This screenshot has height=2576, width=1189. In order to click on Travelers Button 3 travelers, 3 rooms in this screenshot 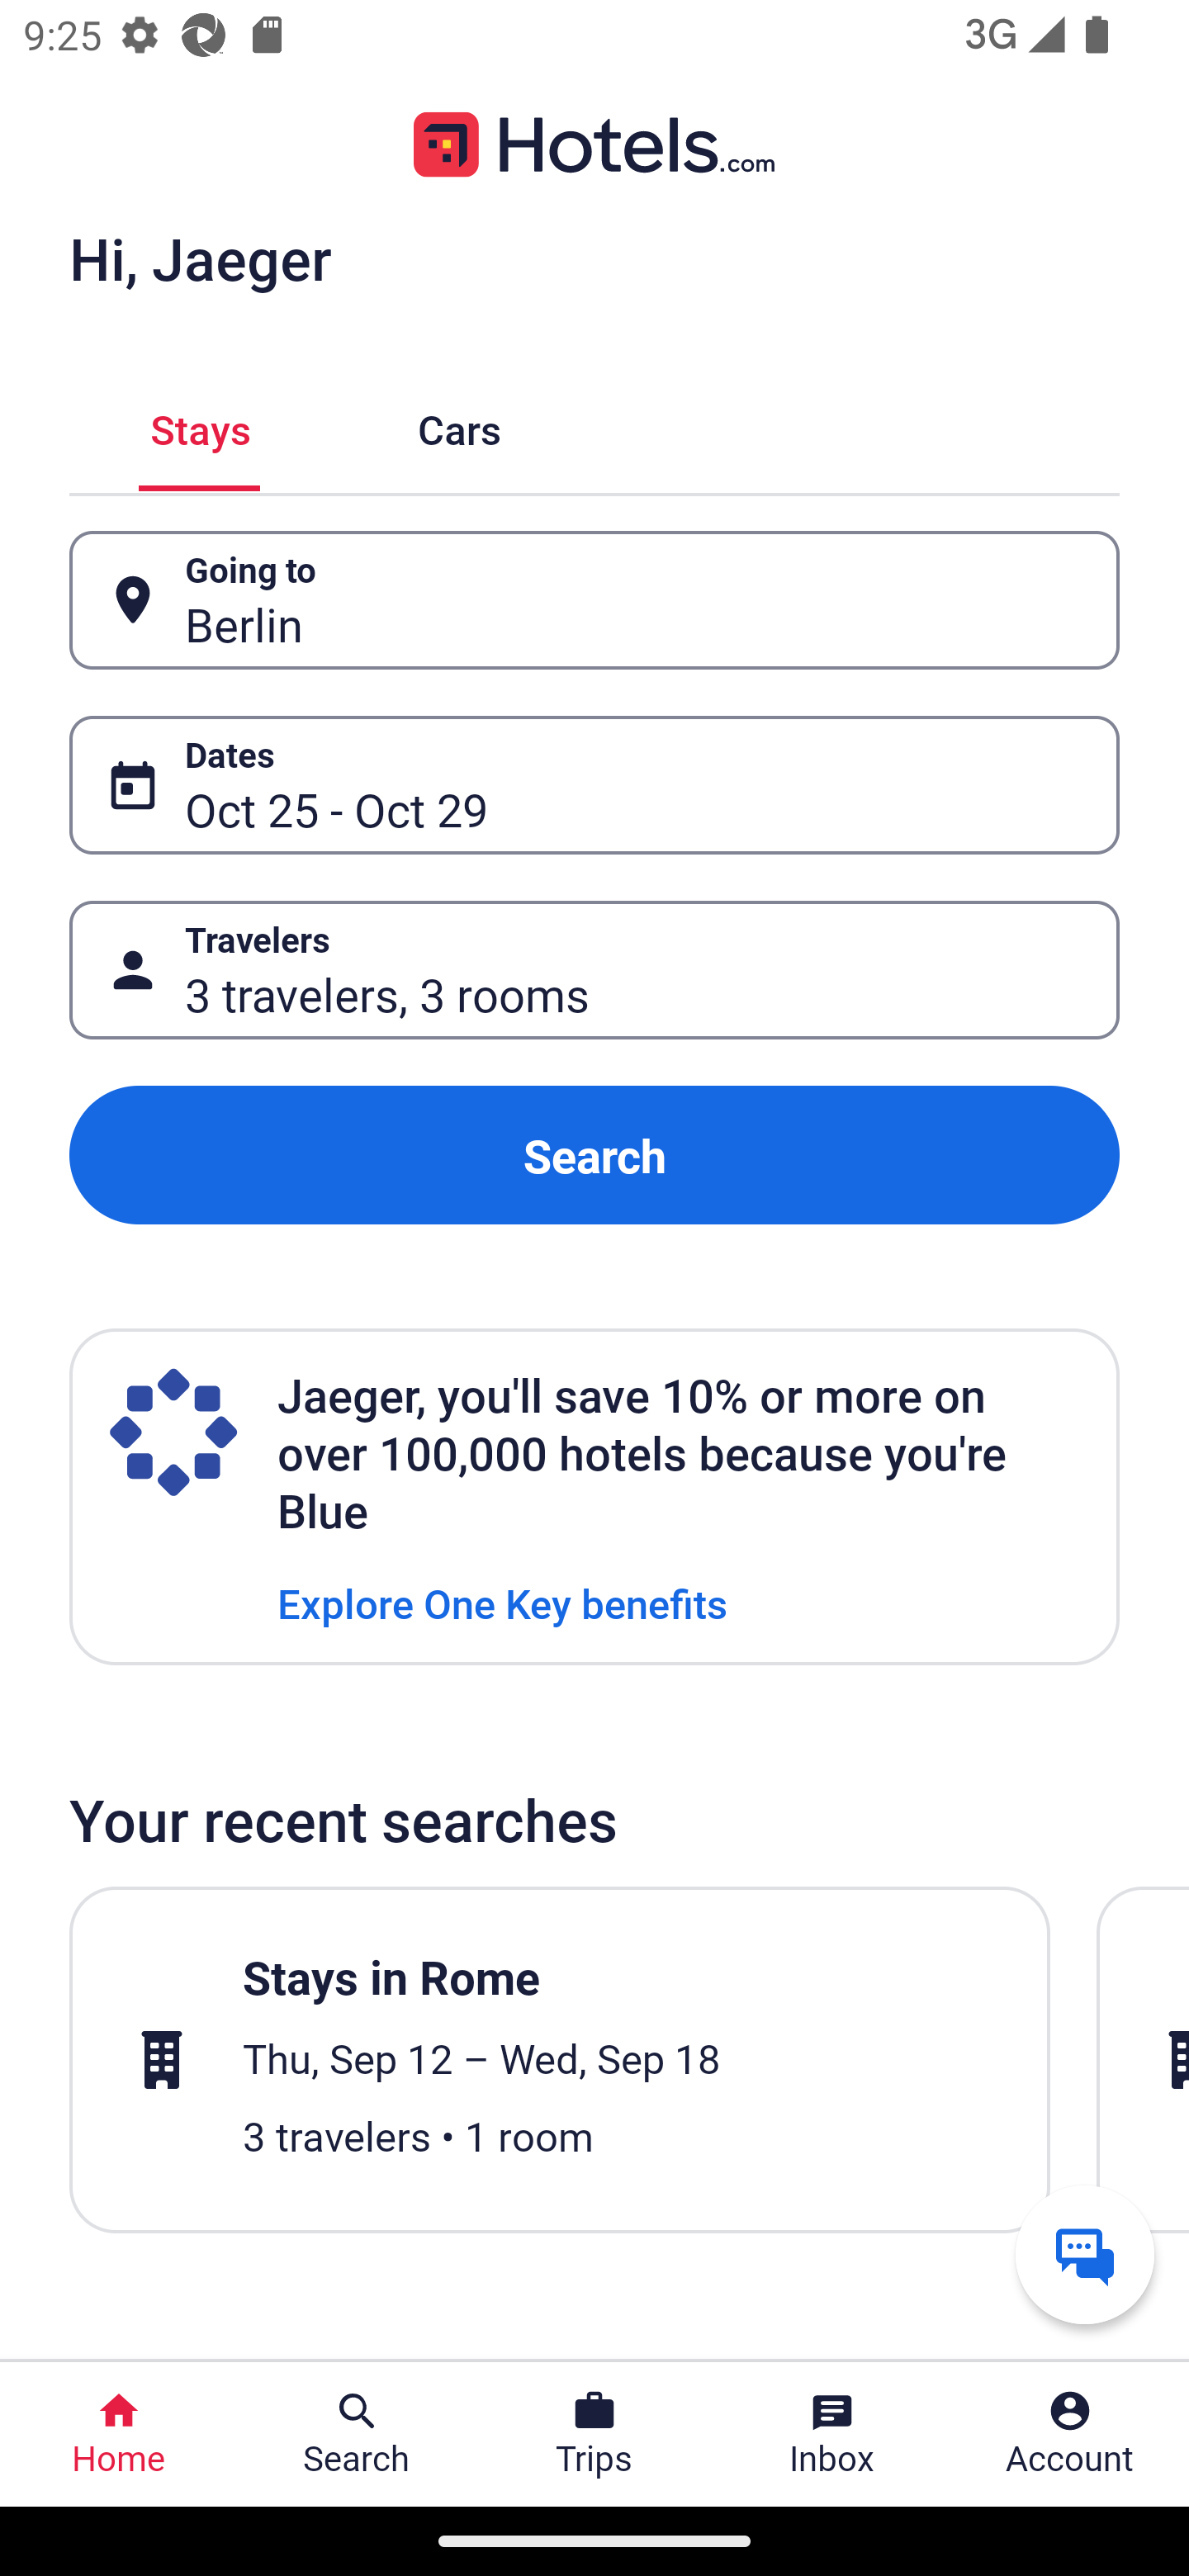, I will do `click(594, 971)`.